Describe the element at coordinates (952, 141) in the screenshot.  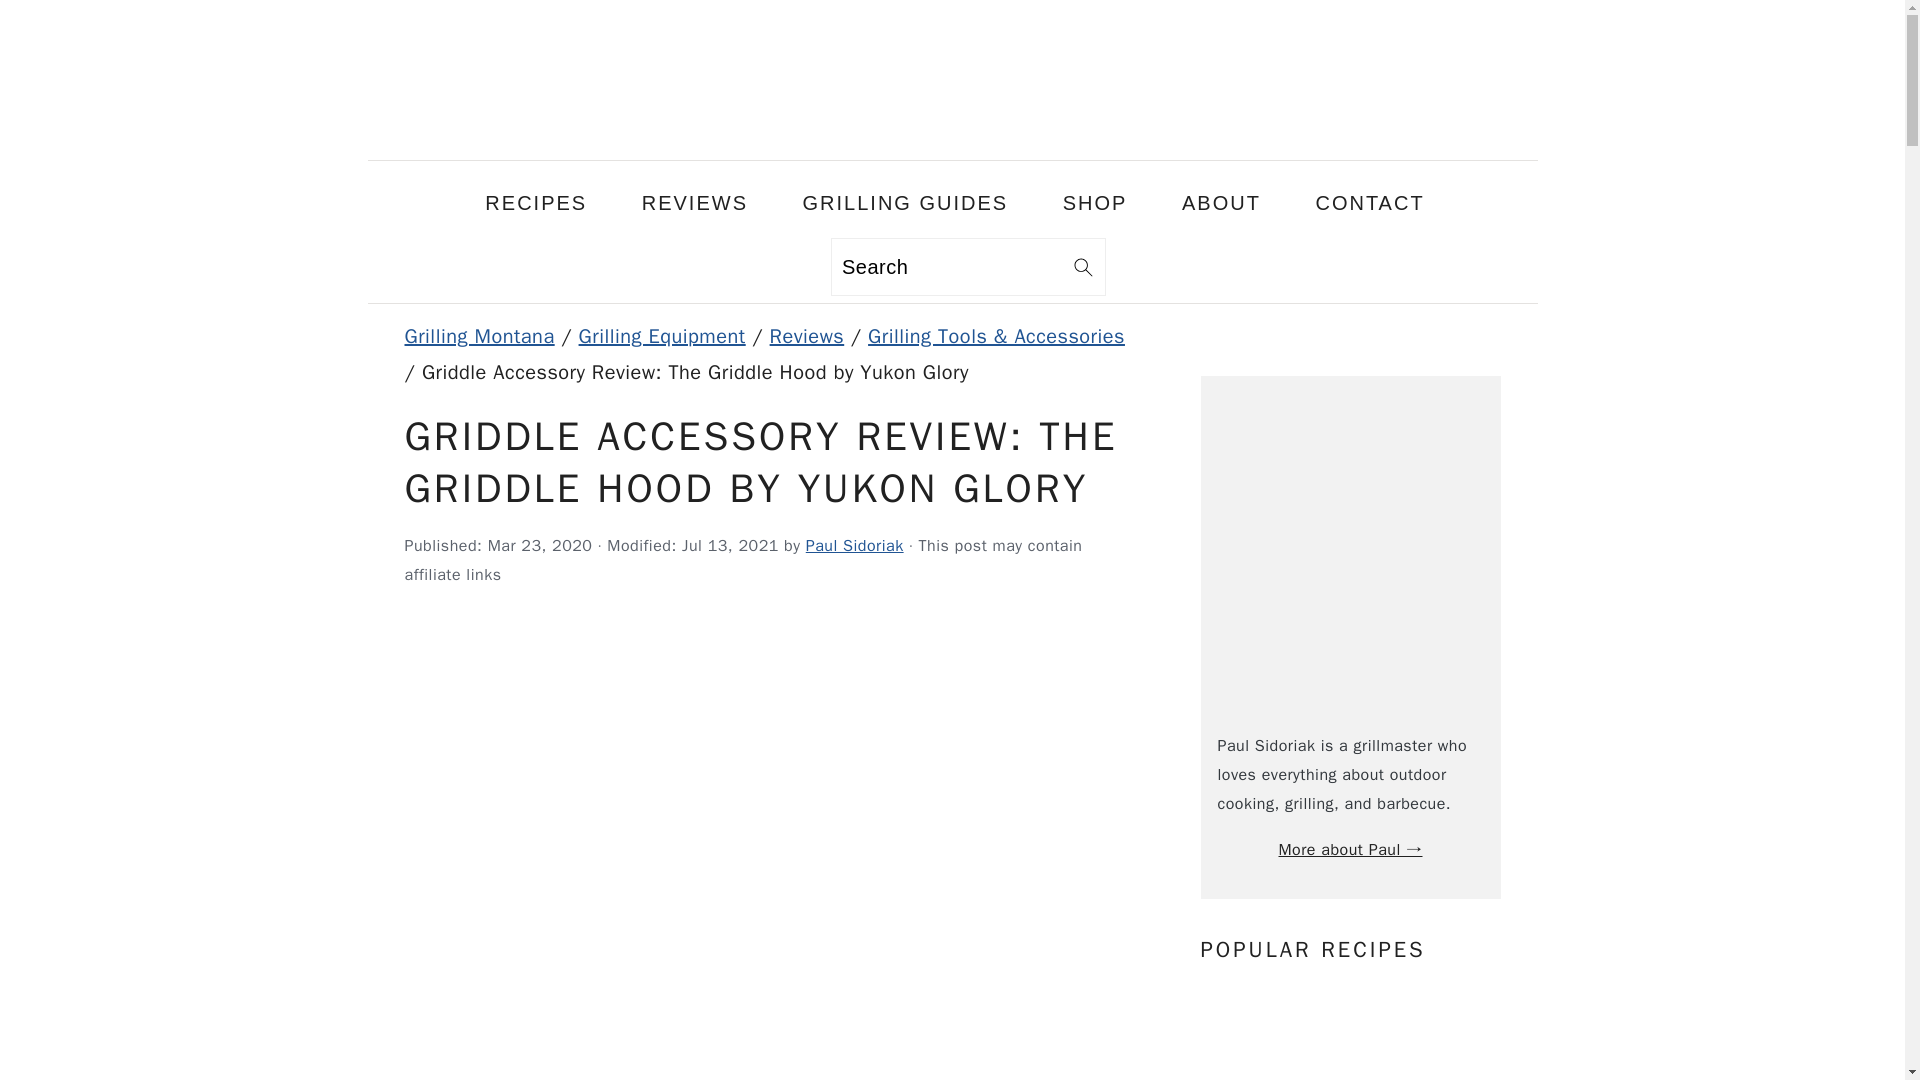
I see `Grilling Montana` at that location.